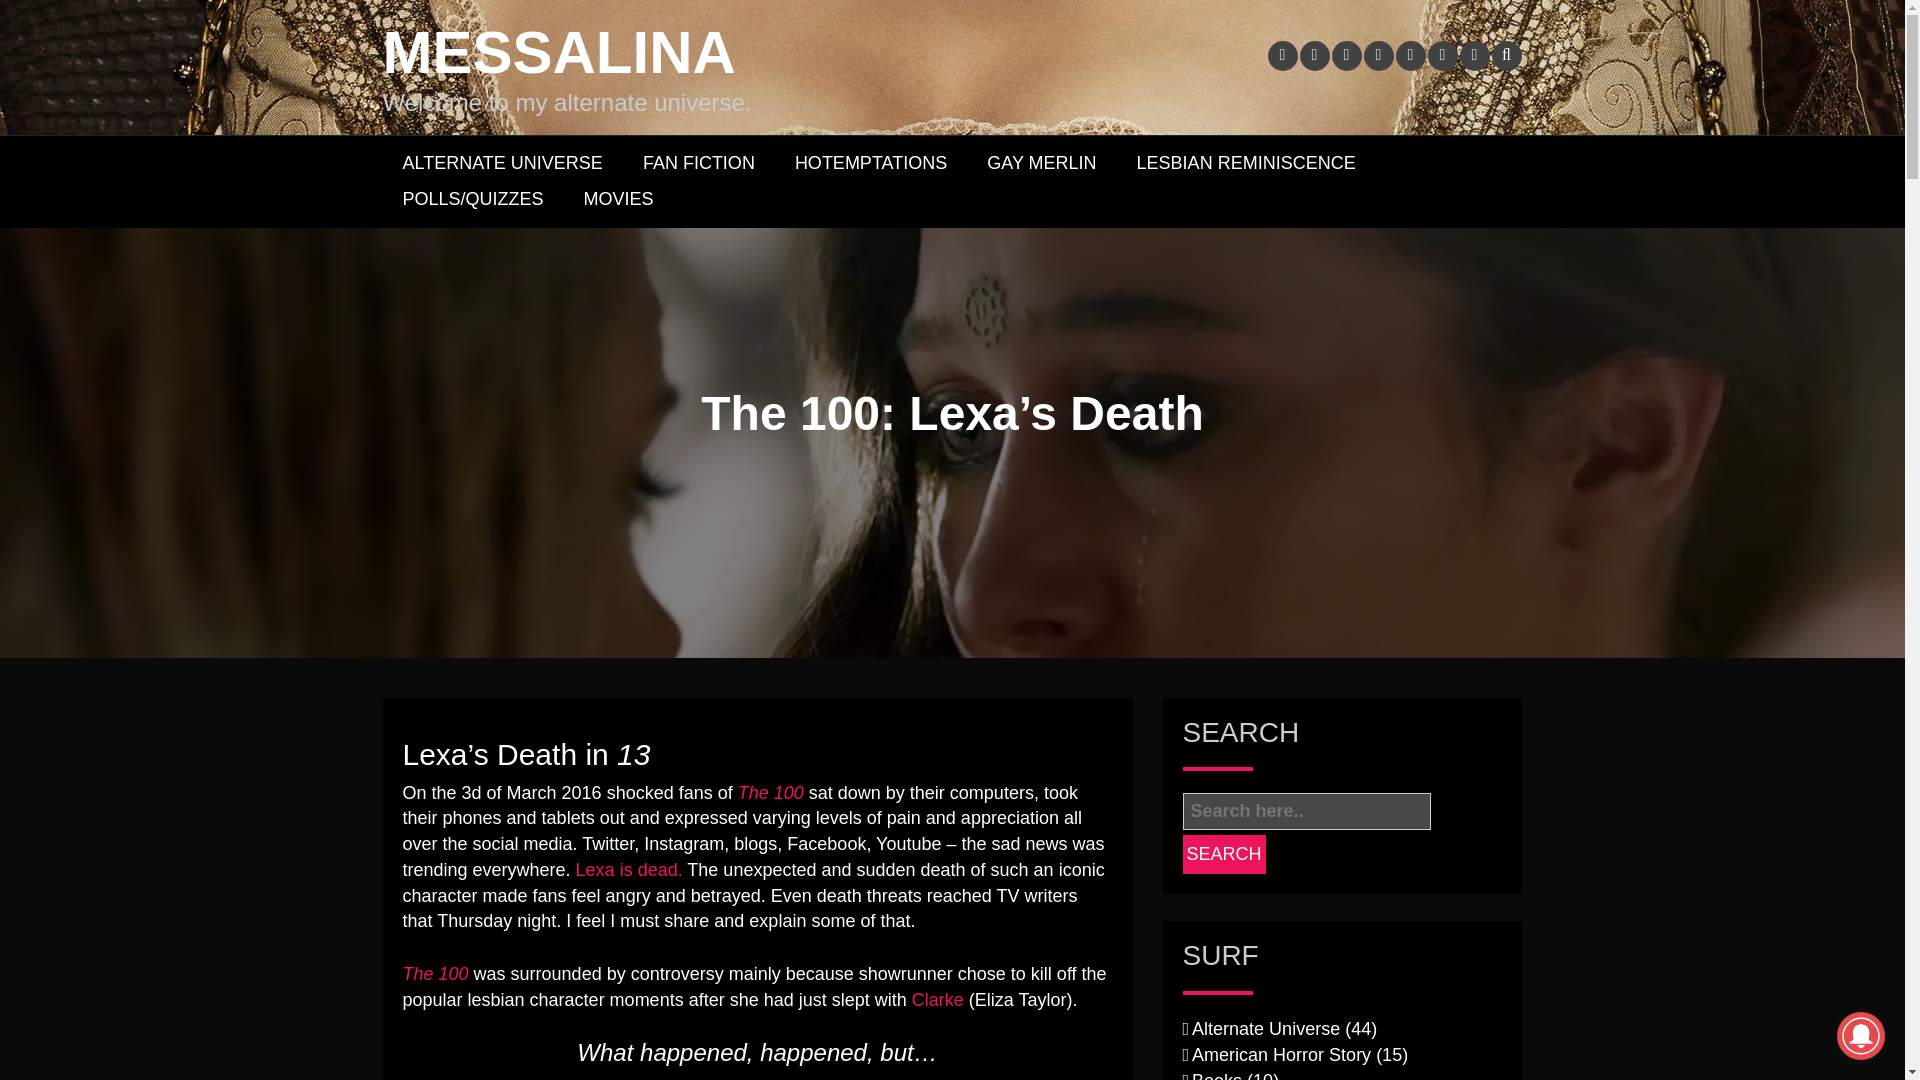 The image size is (1920, 1080). I want to click on Search, so click(1224, 854).